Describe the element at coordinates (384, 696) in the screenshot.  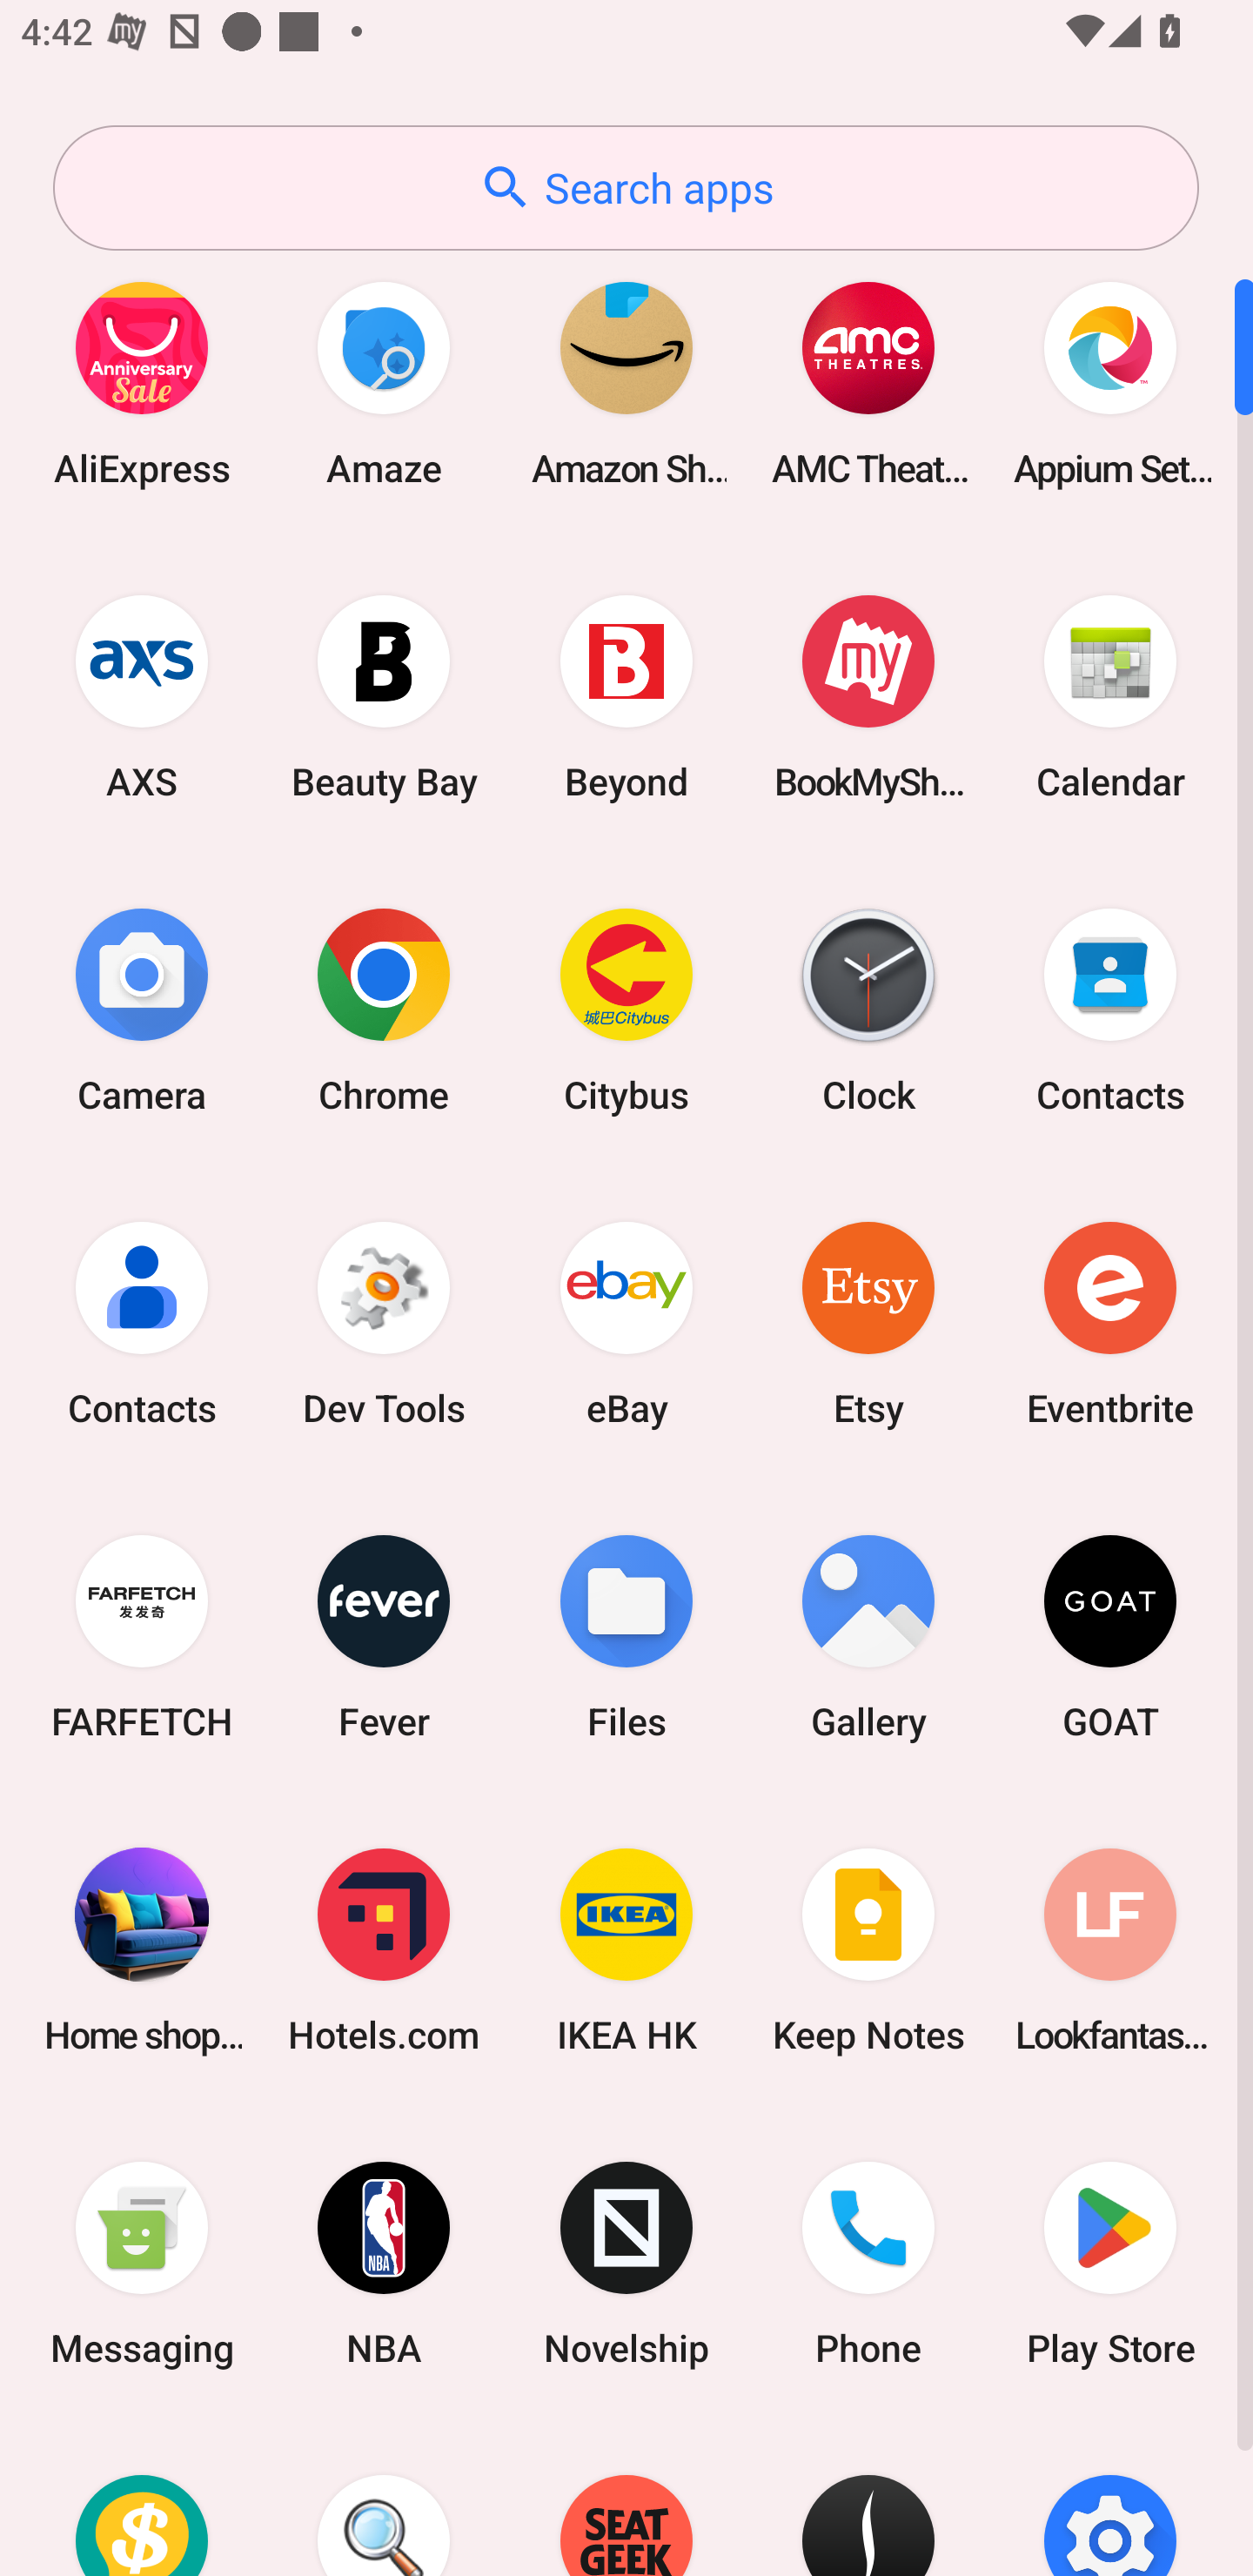
I see `Beauty Bay` at that location.